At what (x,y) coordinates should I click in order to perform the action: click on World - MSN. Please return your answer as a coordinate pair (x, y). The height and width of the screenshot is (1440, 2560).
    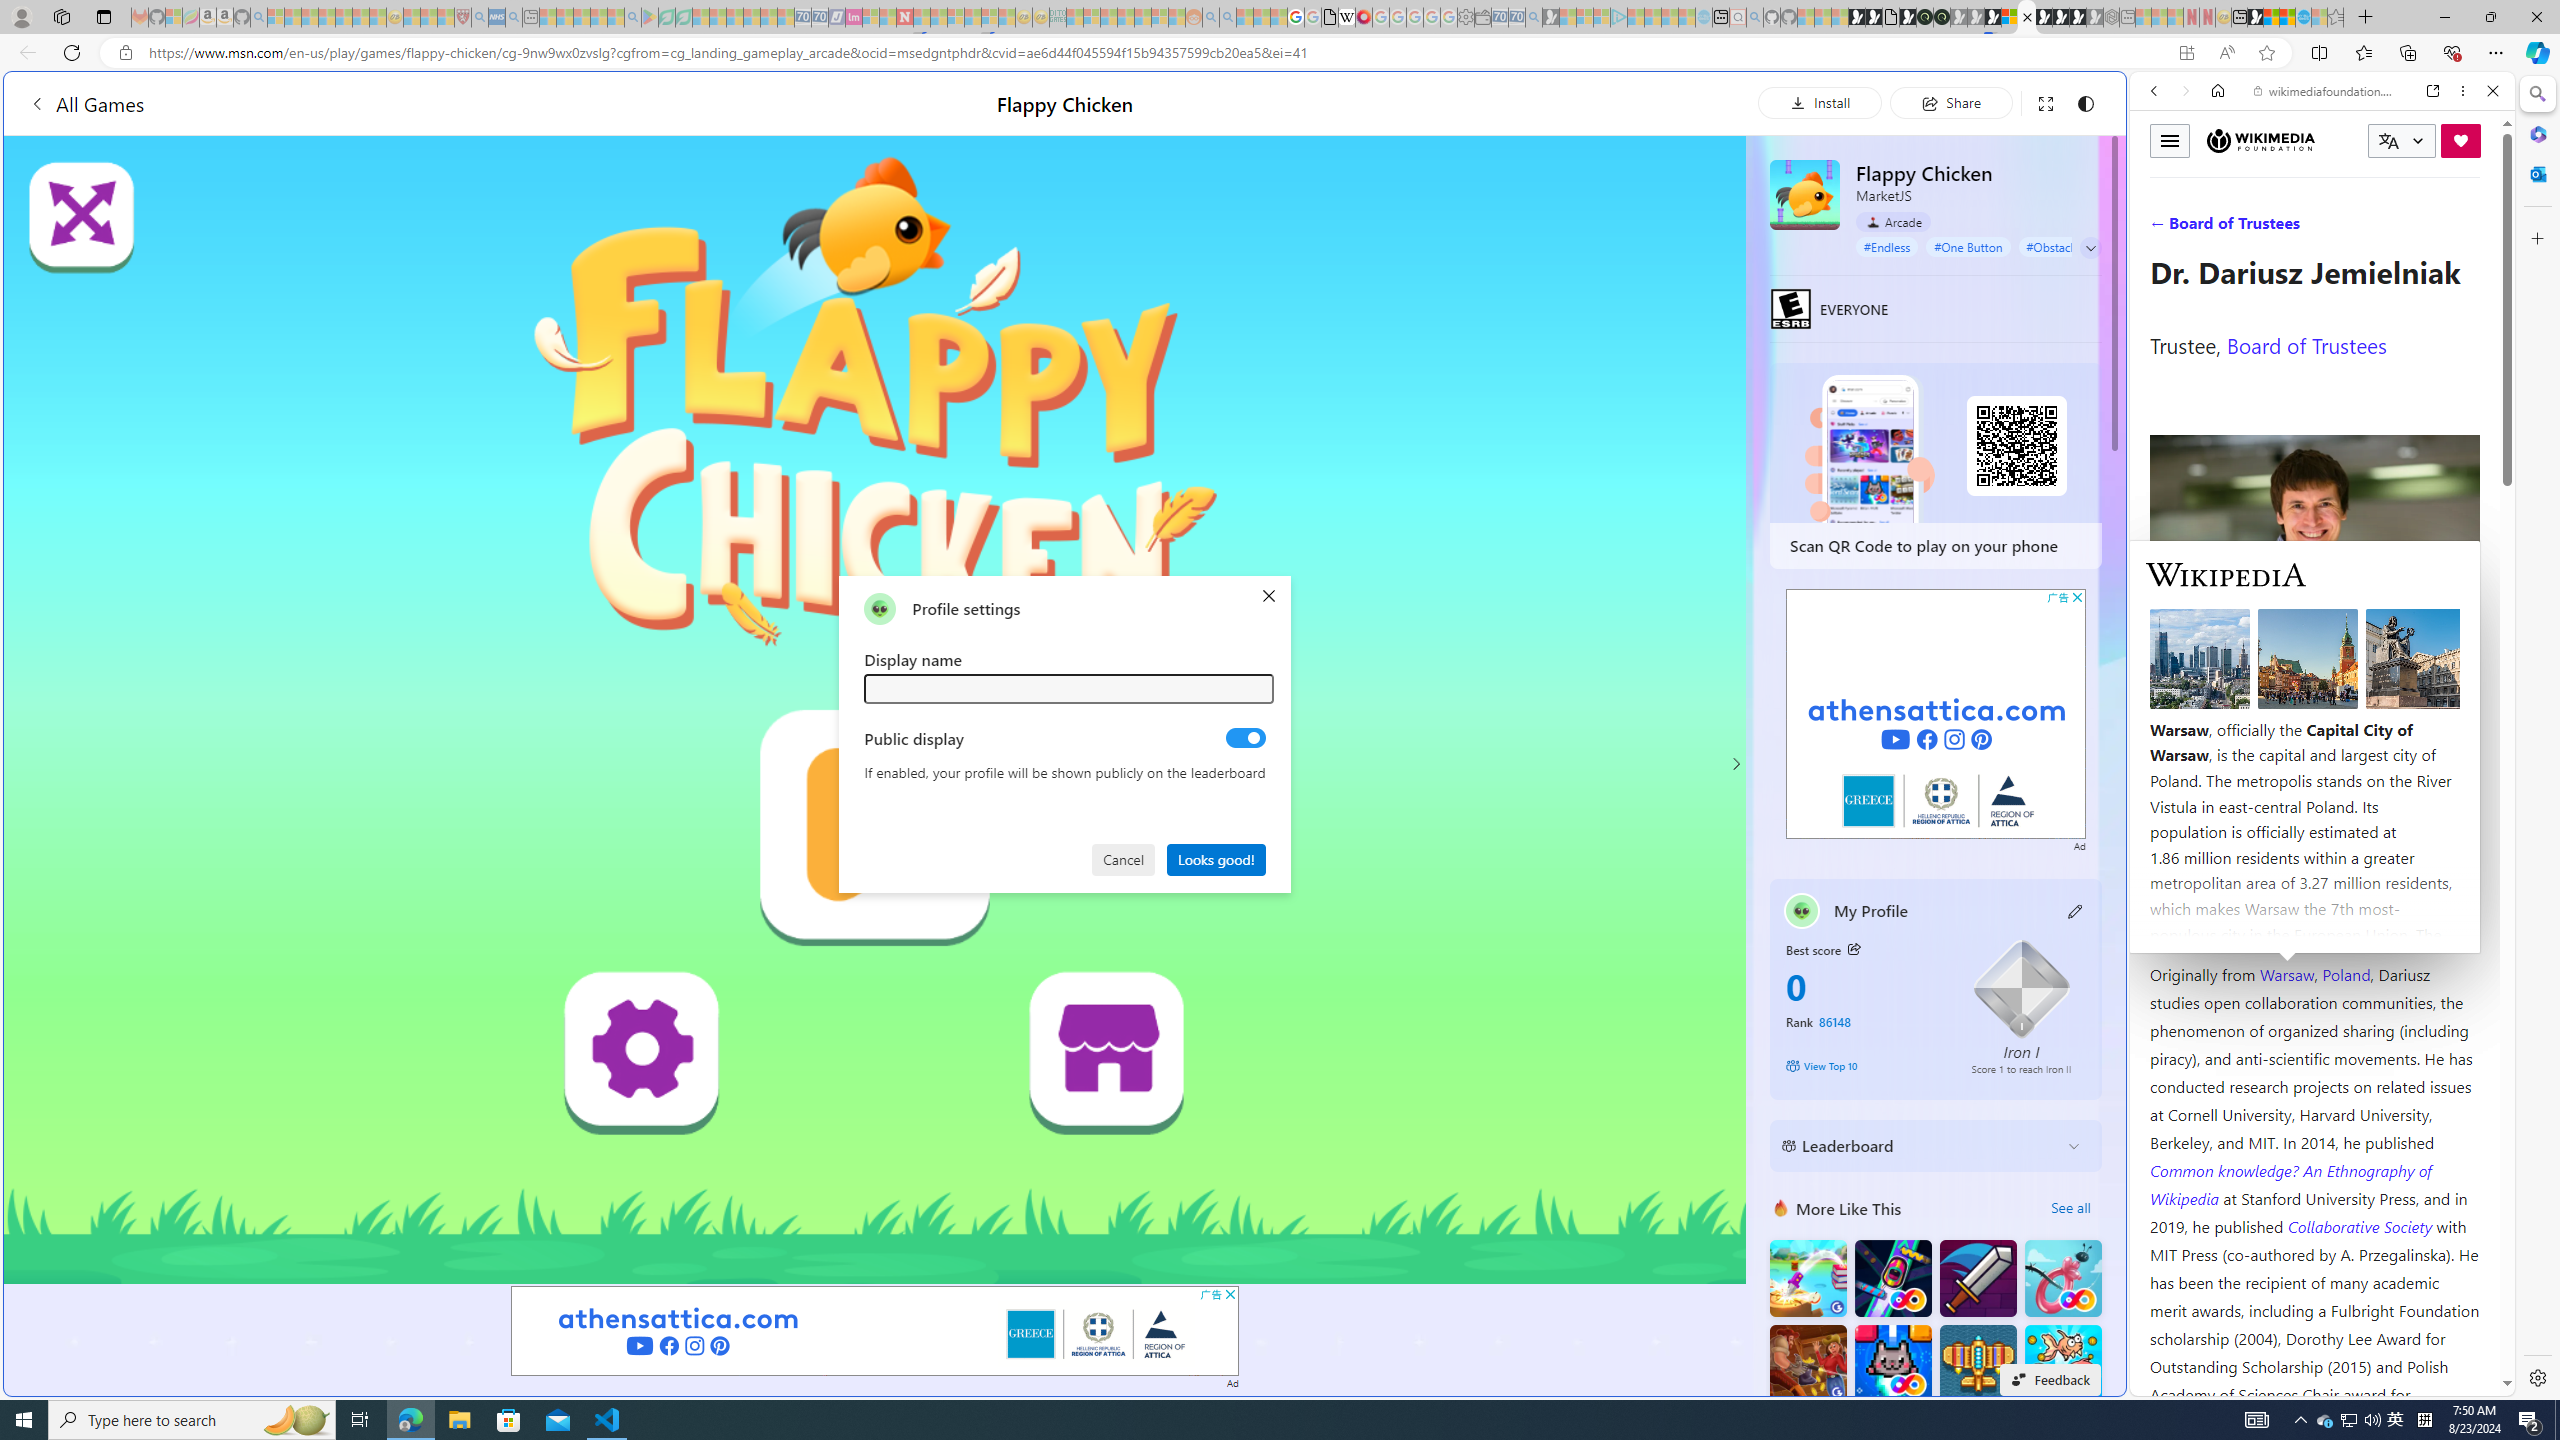
    Looking at the image, I should click on (2272, 17).